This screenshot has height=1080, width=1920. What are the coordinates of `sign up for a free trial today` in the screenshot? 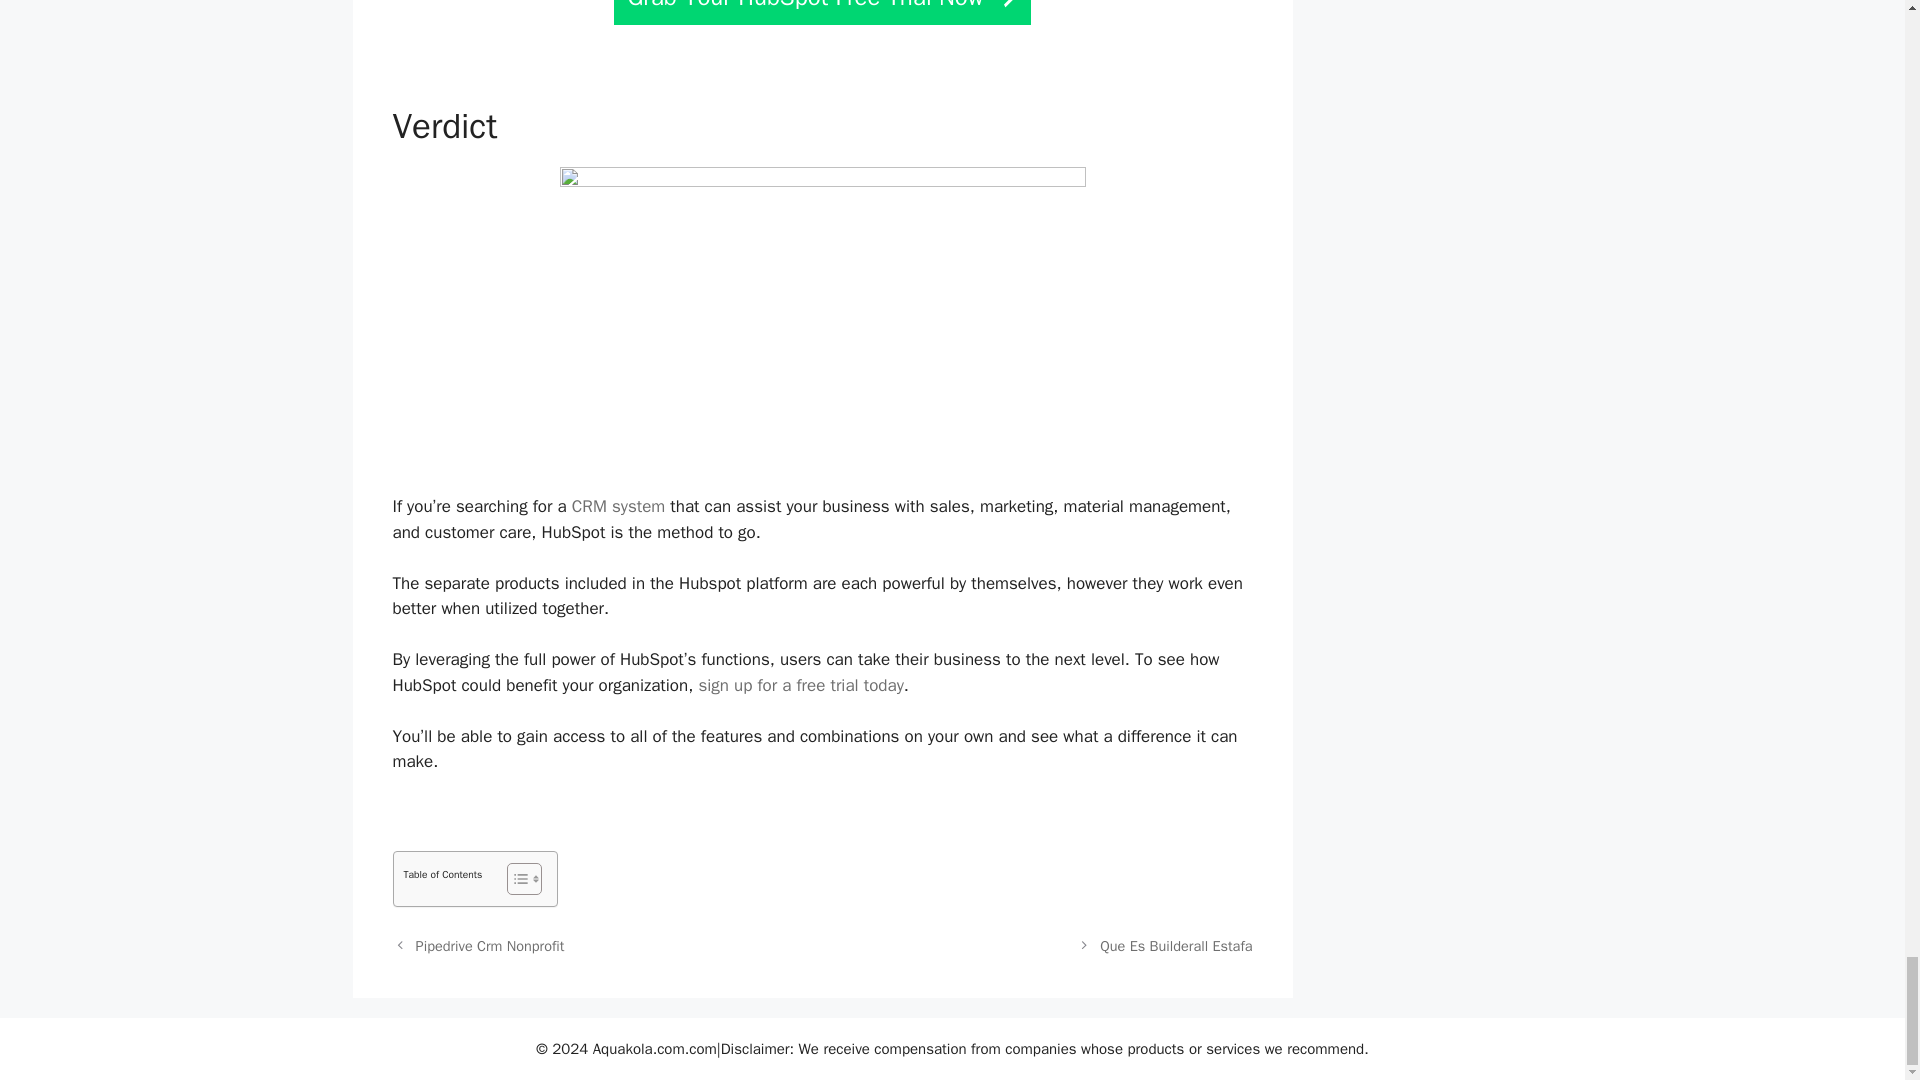 It's located at (800, 685).